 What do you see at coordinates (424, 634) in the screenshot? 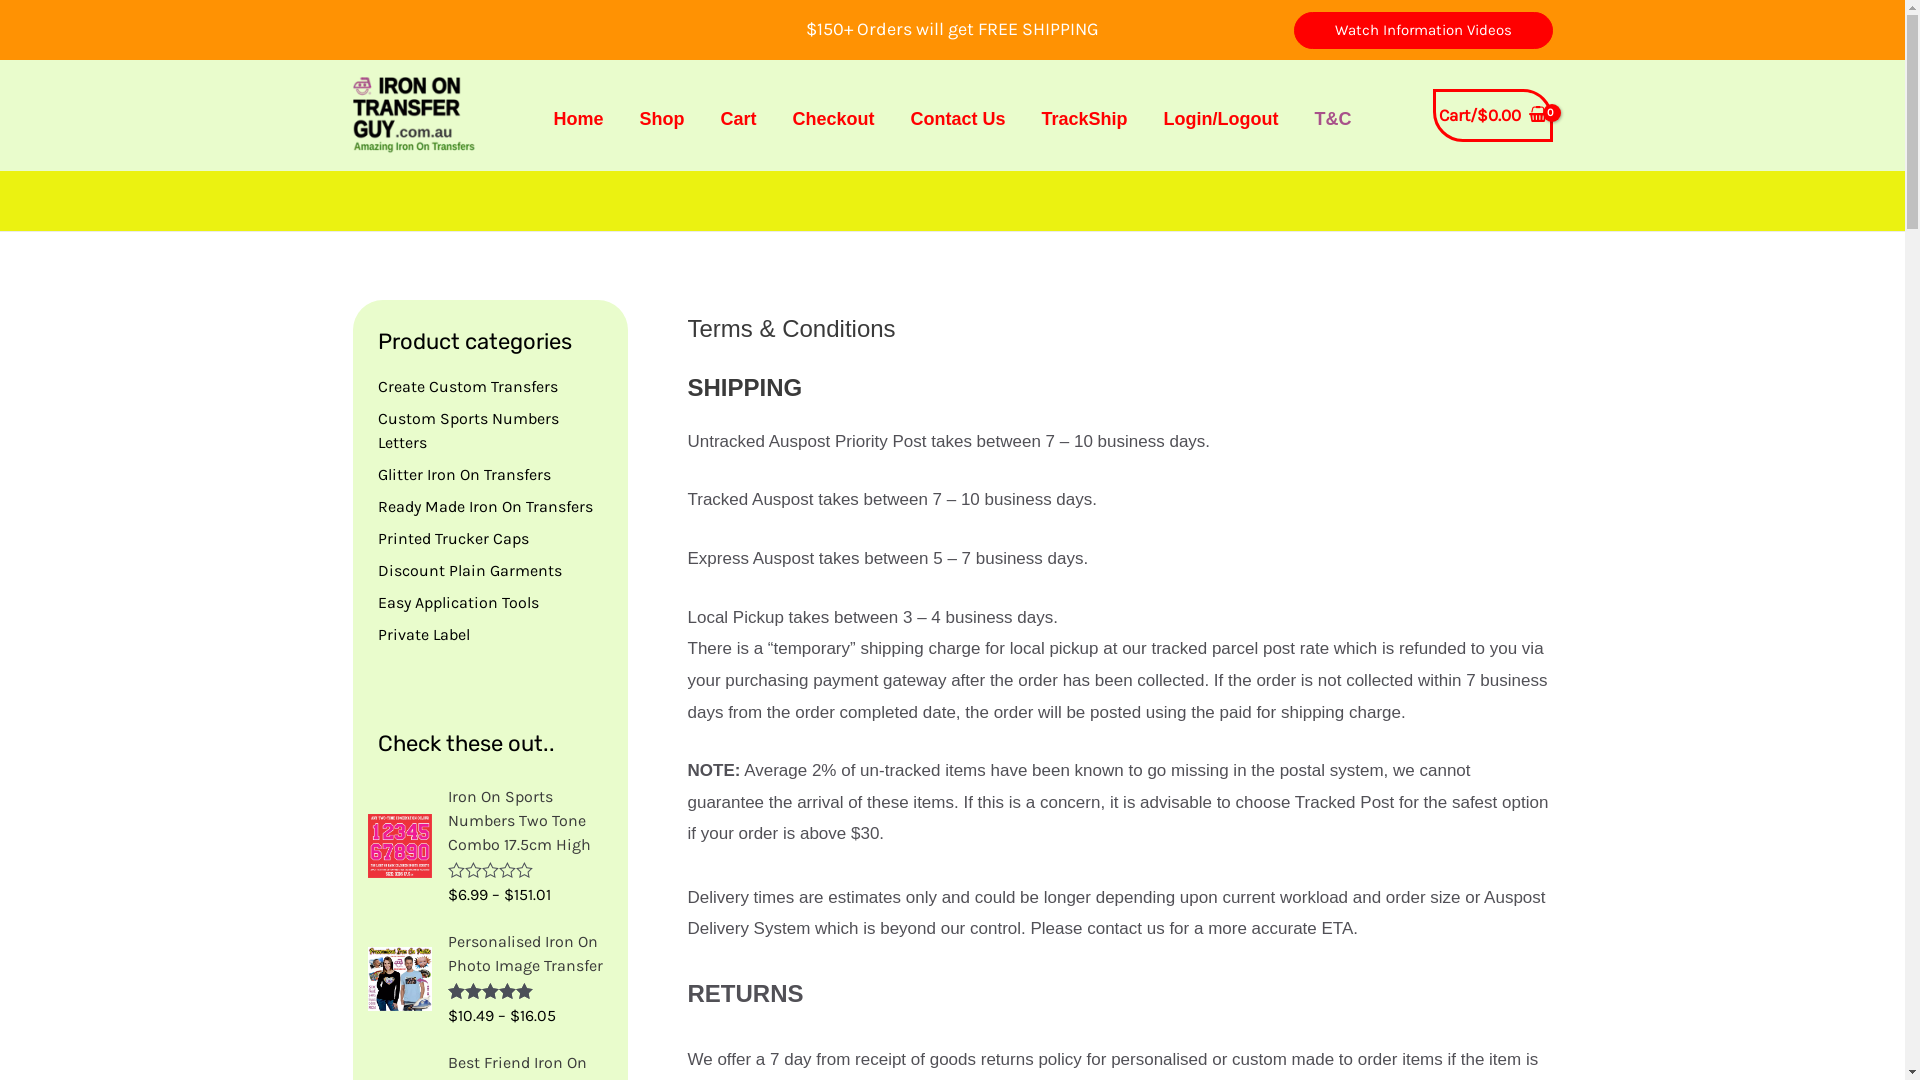
I see `Private Label` at bounding box center [424, 634].